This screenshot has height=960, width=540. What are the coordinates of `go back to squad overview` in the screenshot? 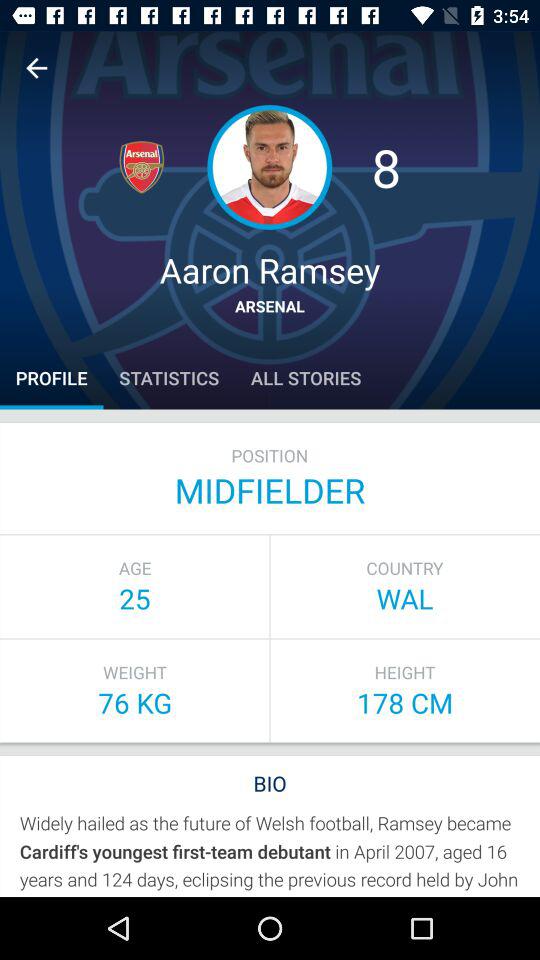 It's located at (36, 68).